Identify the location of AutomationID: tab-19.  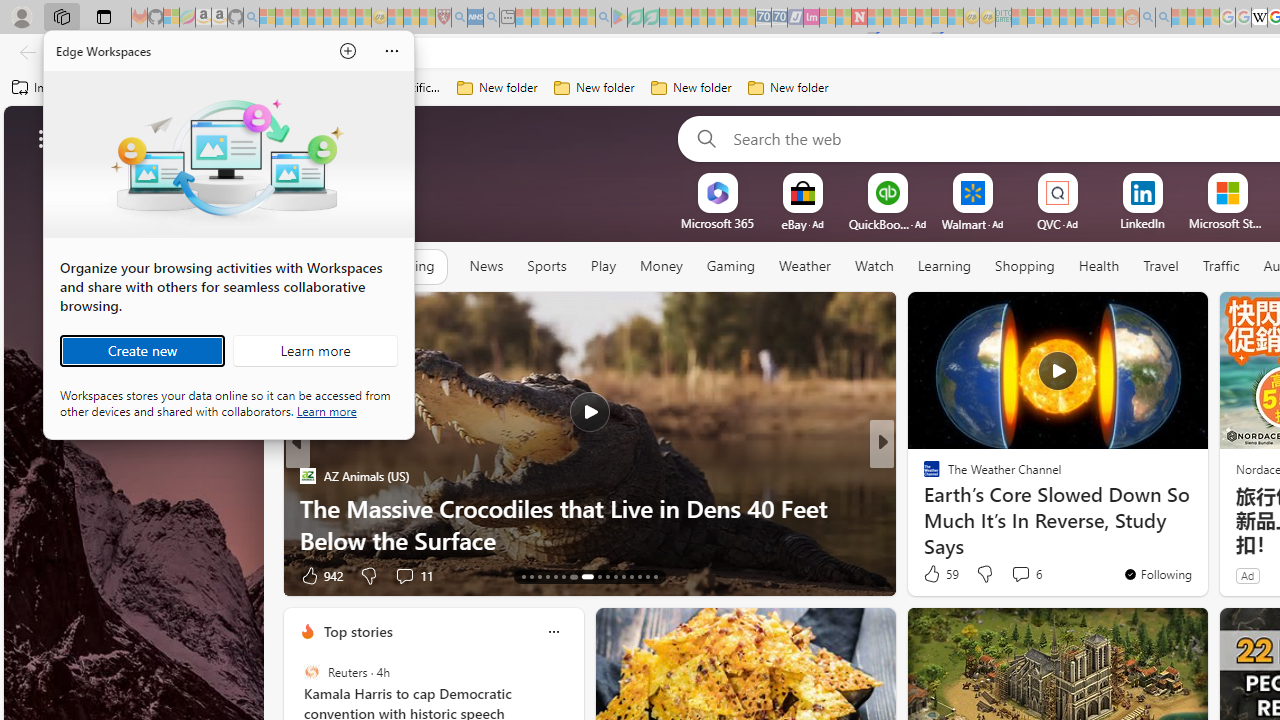
(572, 576).